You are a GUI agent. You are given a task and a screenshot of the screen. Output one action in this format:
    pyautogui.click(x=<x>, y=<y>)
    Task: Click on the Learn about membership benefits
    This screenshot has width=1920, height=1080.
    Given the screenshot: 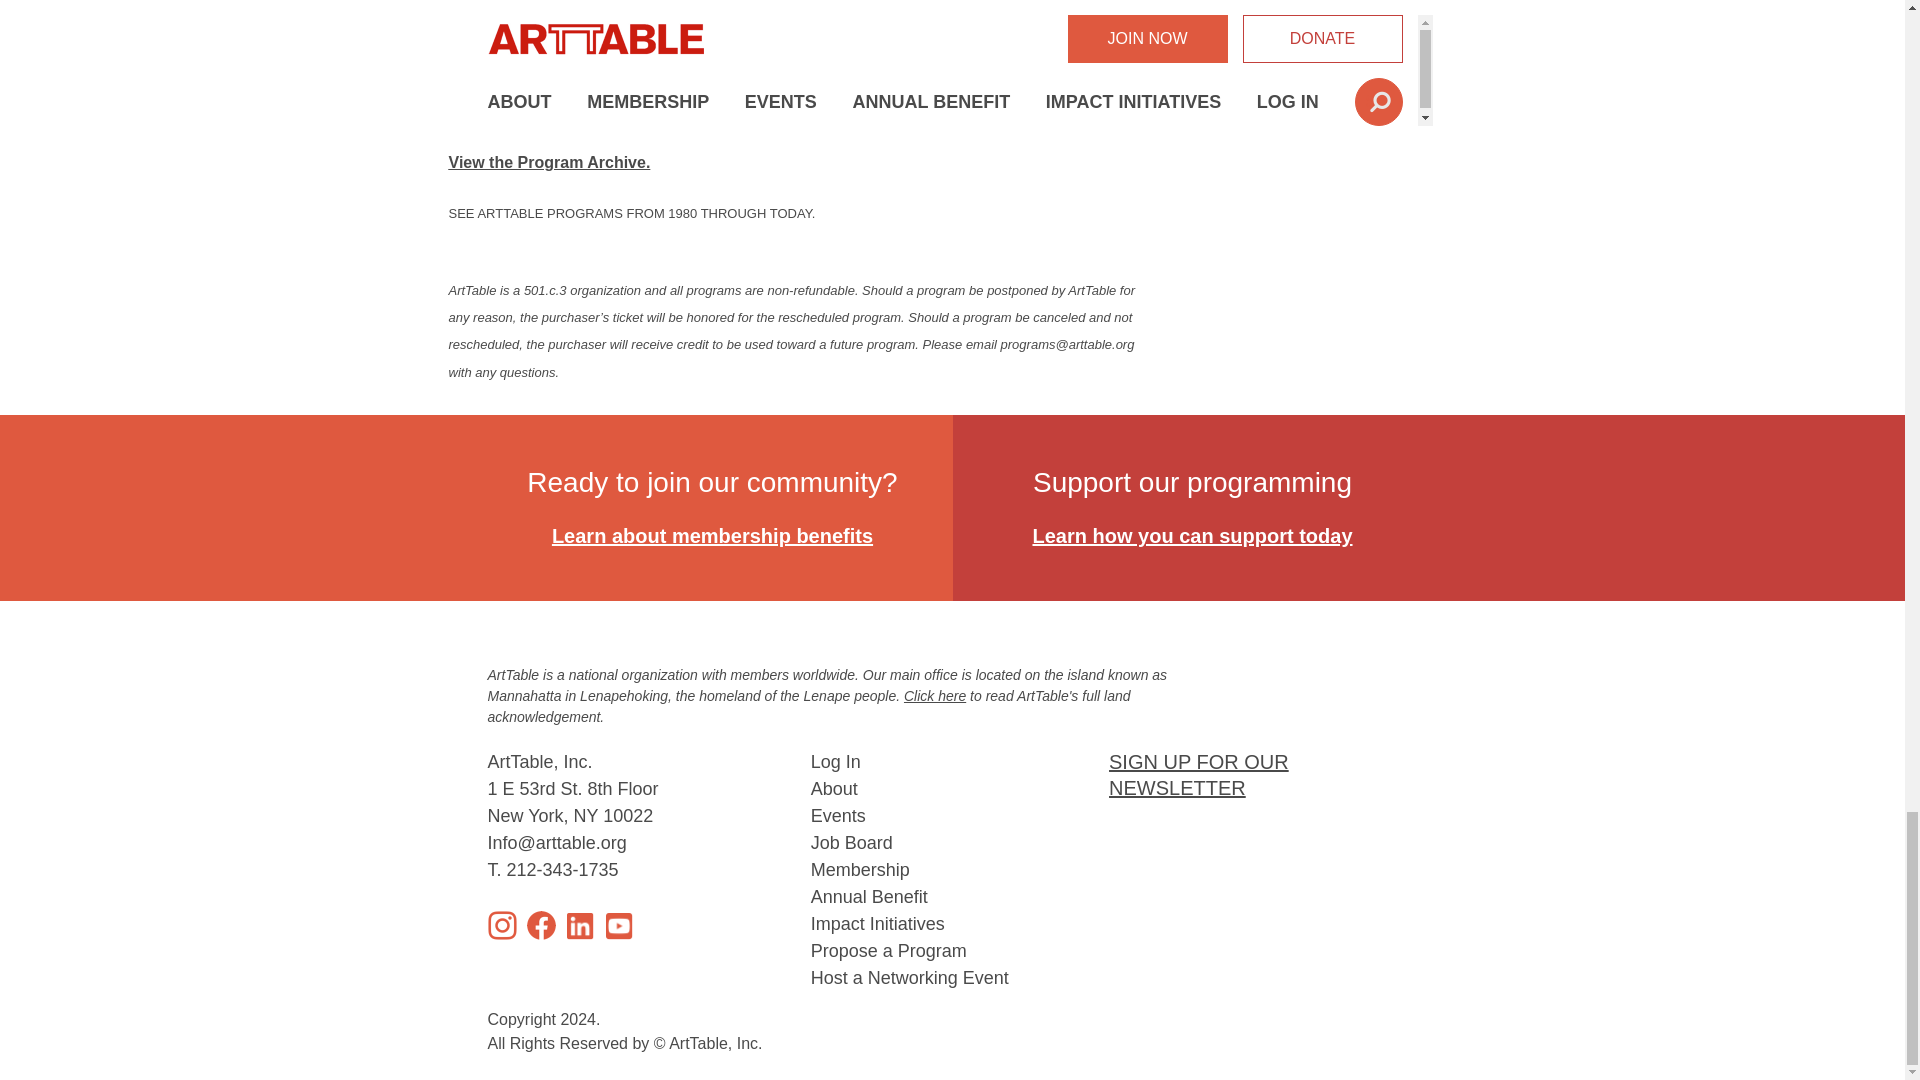 What is the action you would take?
    pyautogui.click(x=712, y=535)
    